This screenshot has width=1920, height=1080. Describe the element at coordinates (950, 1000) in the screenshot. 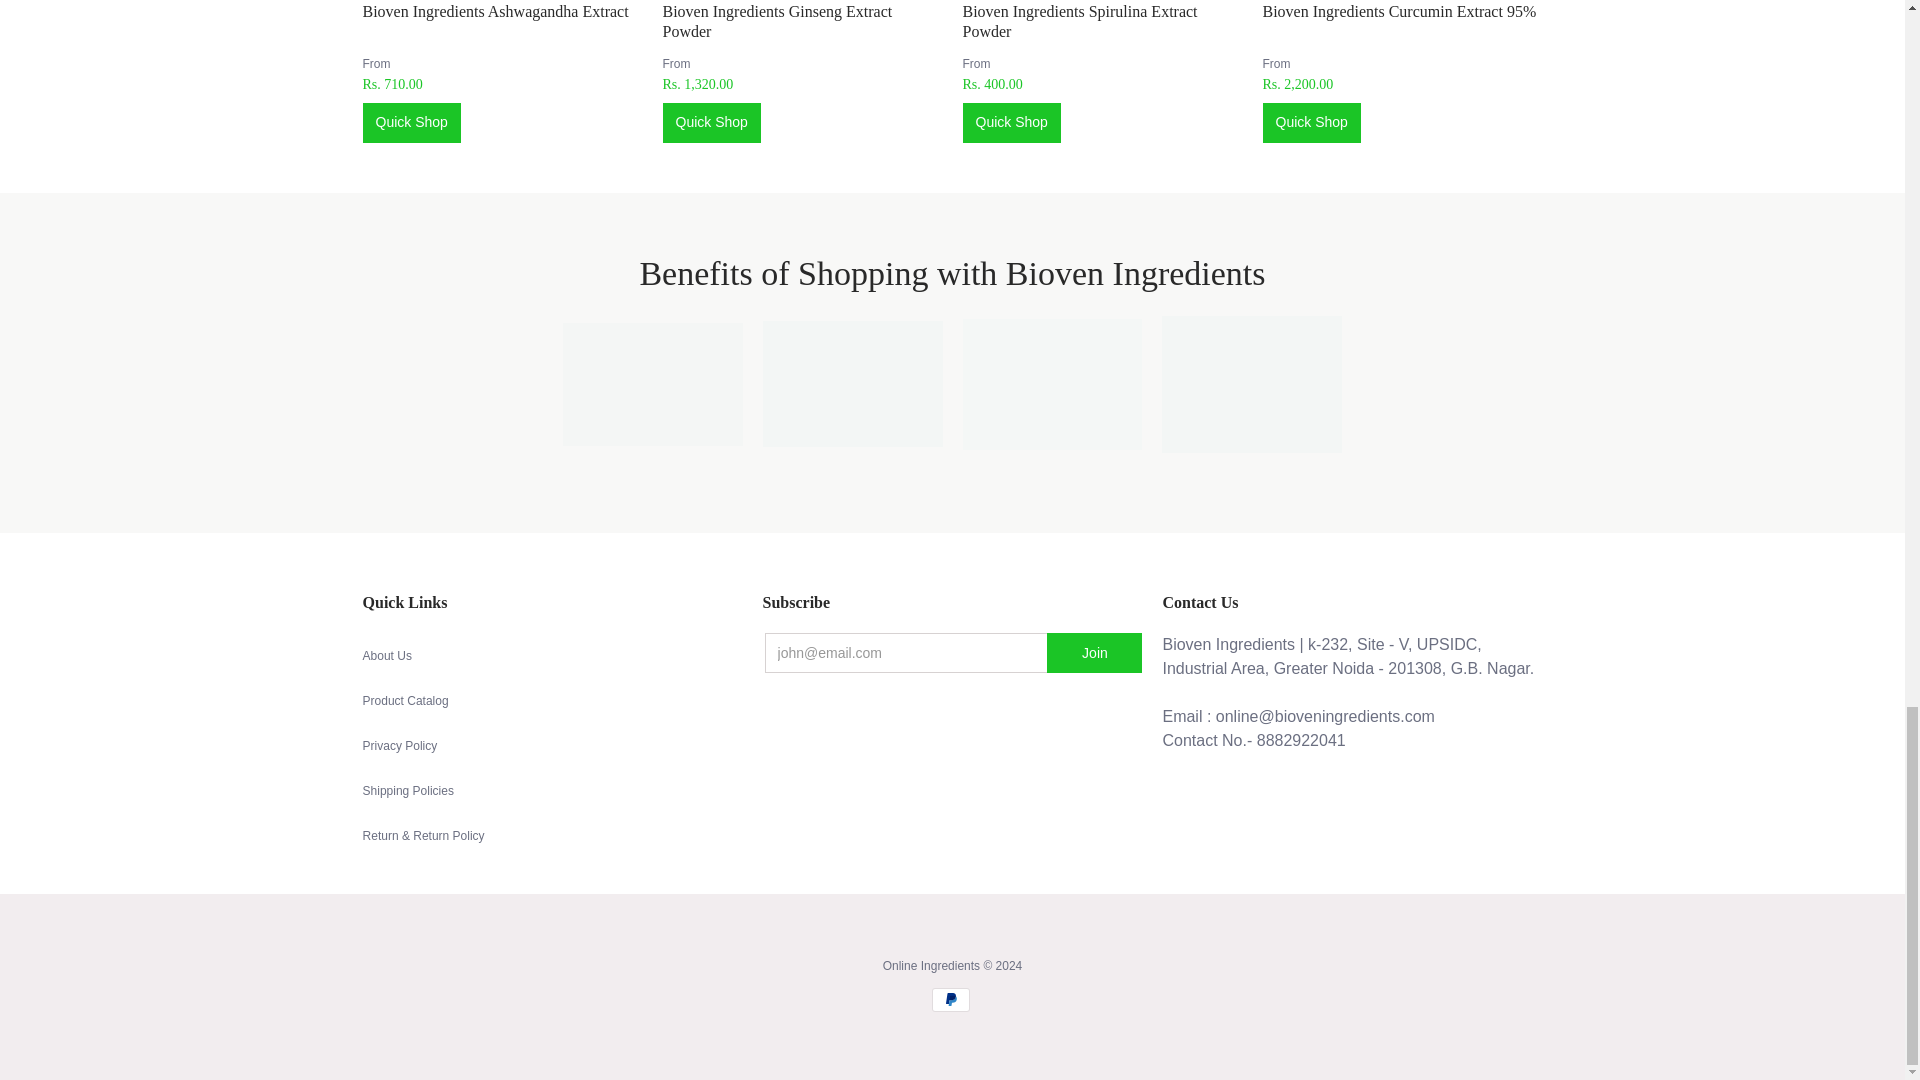

I see `PayPal` at that location.